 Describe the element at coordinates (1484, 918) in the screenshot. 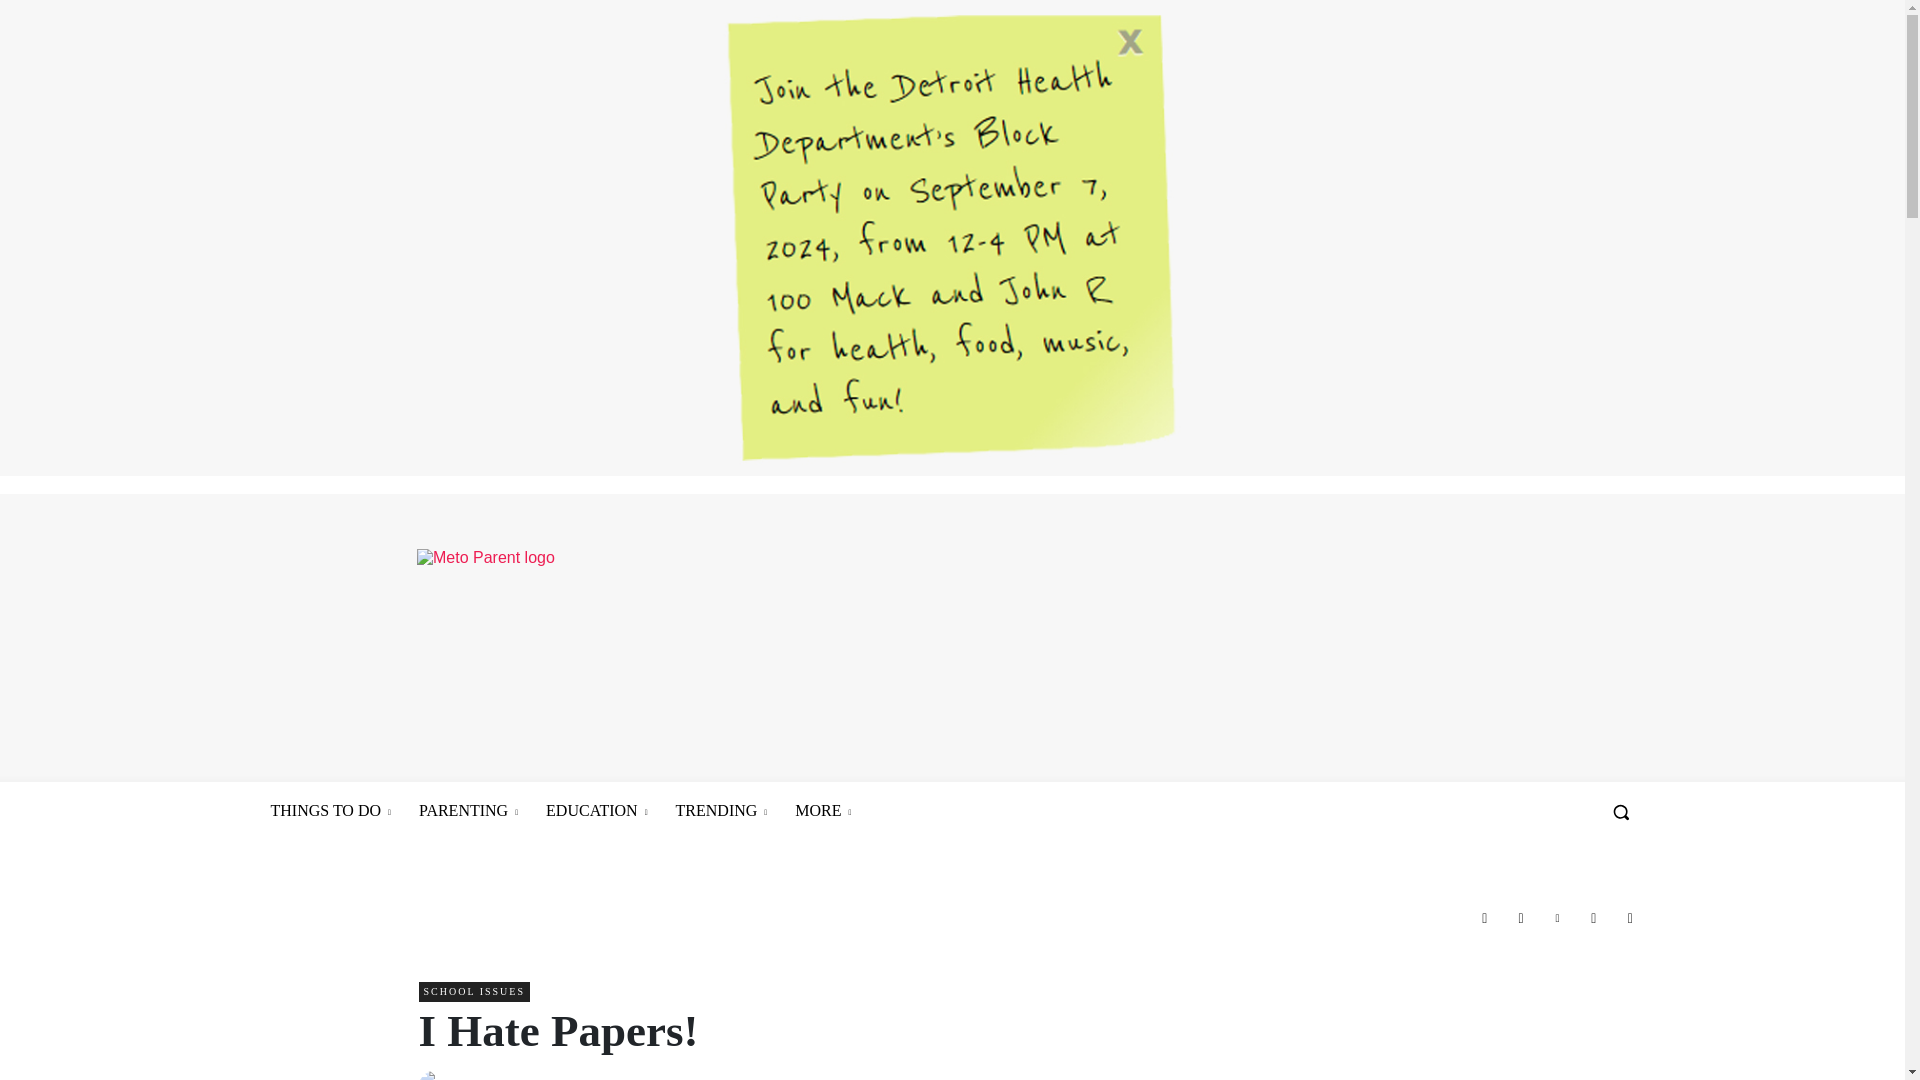

I see `Facebook` at that location.